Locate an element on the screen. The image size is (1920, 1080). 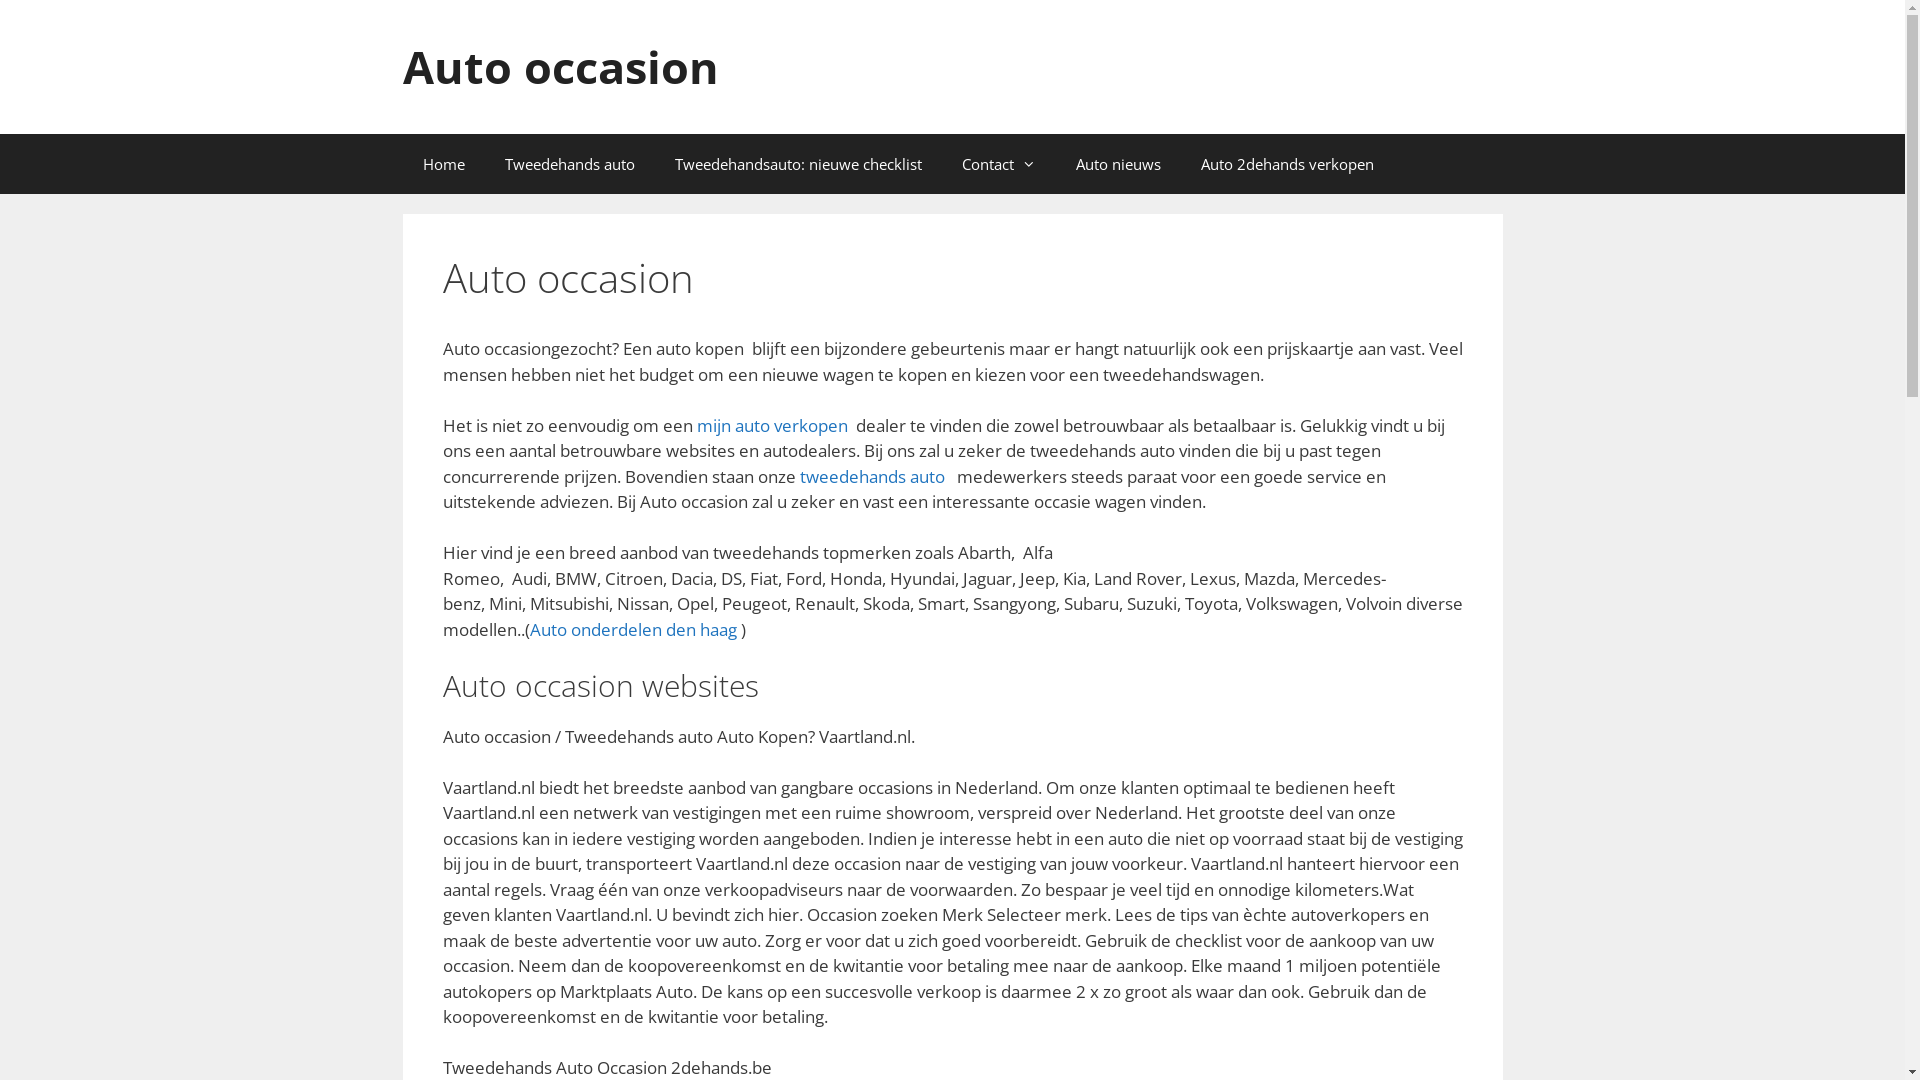
Auto nieuws is located at coordinates (1118, 164).